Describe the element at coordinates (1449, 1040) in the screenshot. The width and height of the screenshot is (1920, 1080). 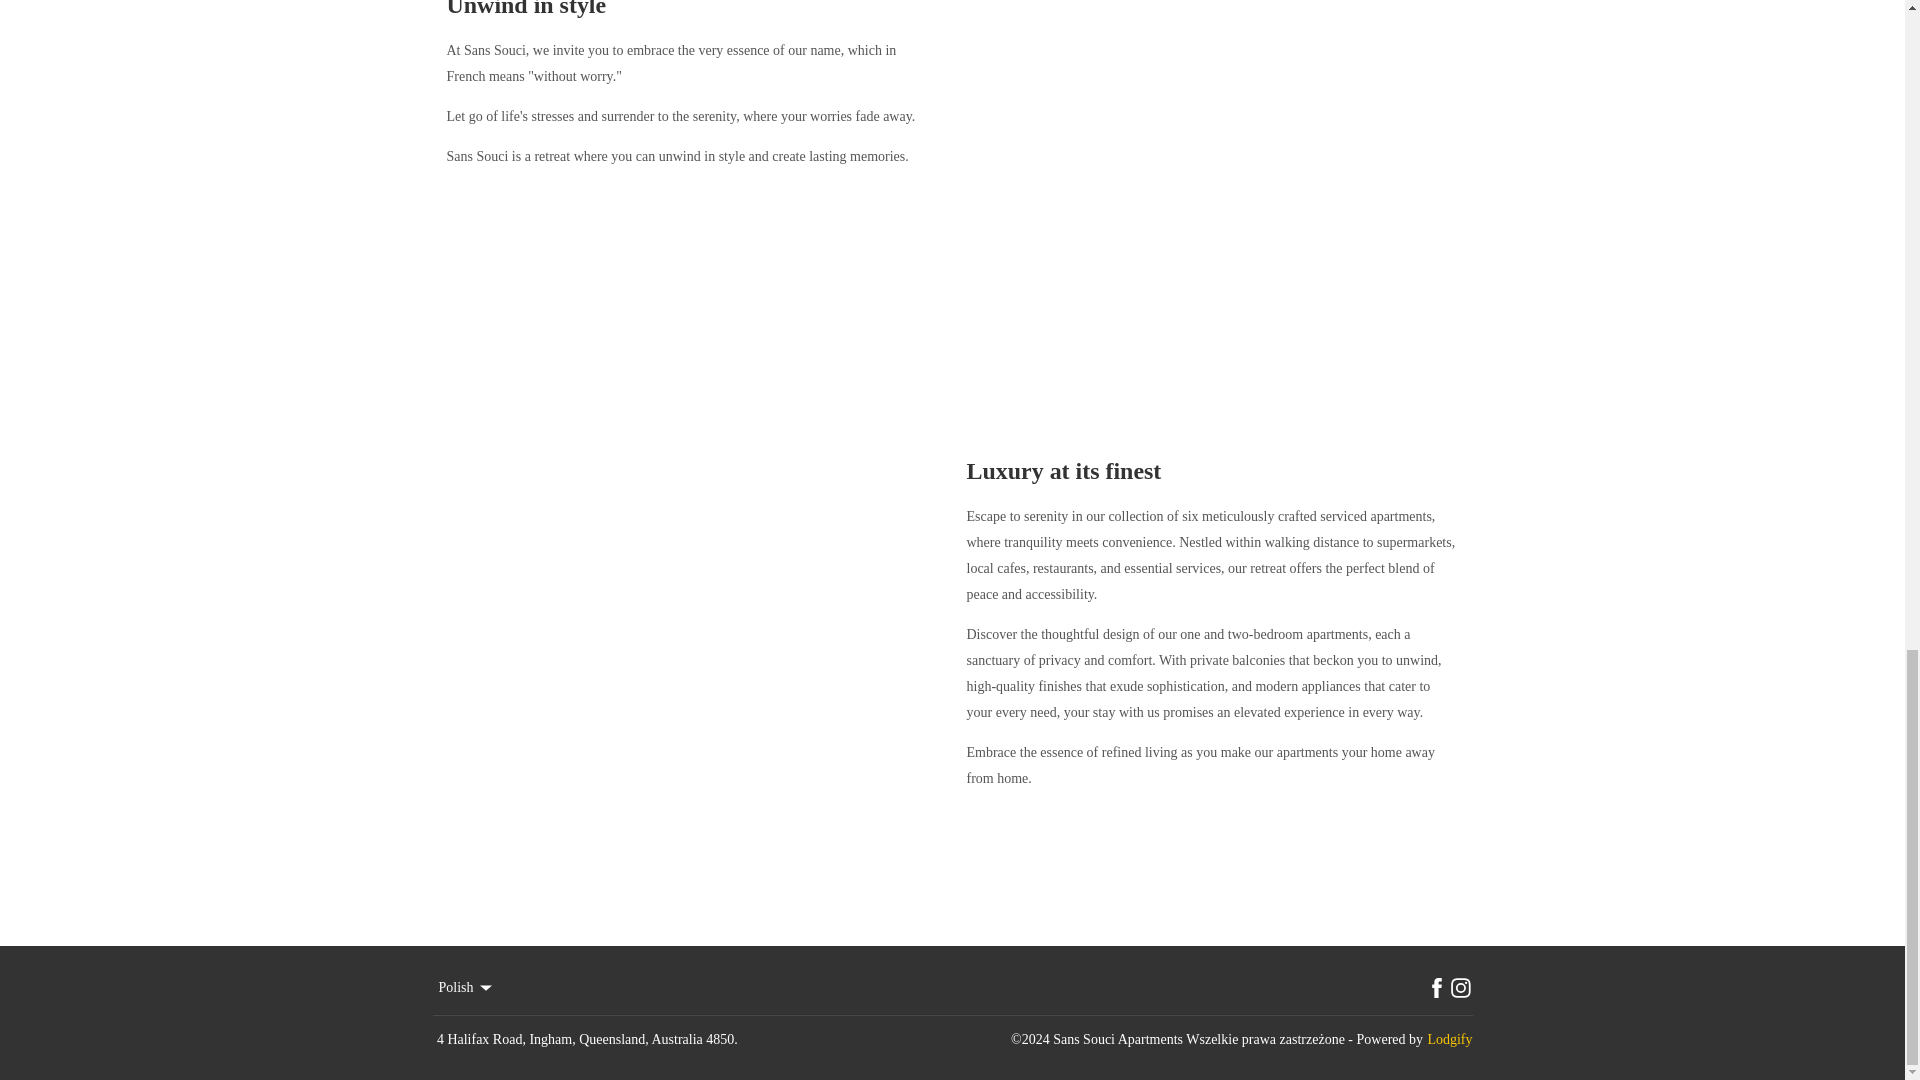
I see `Lodgify` at that location.